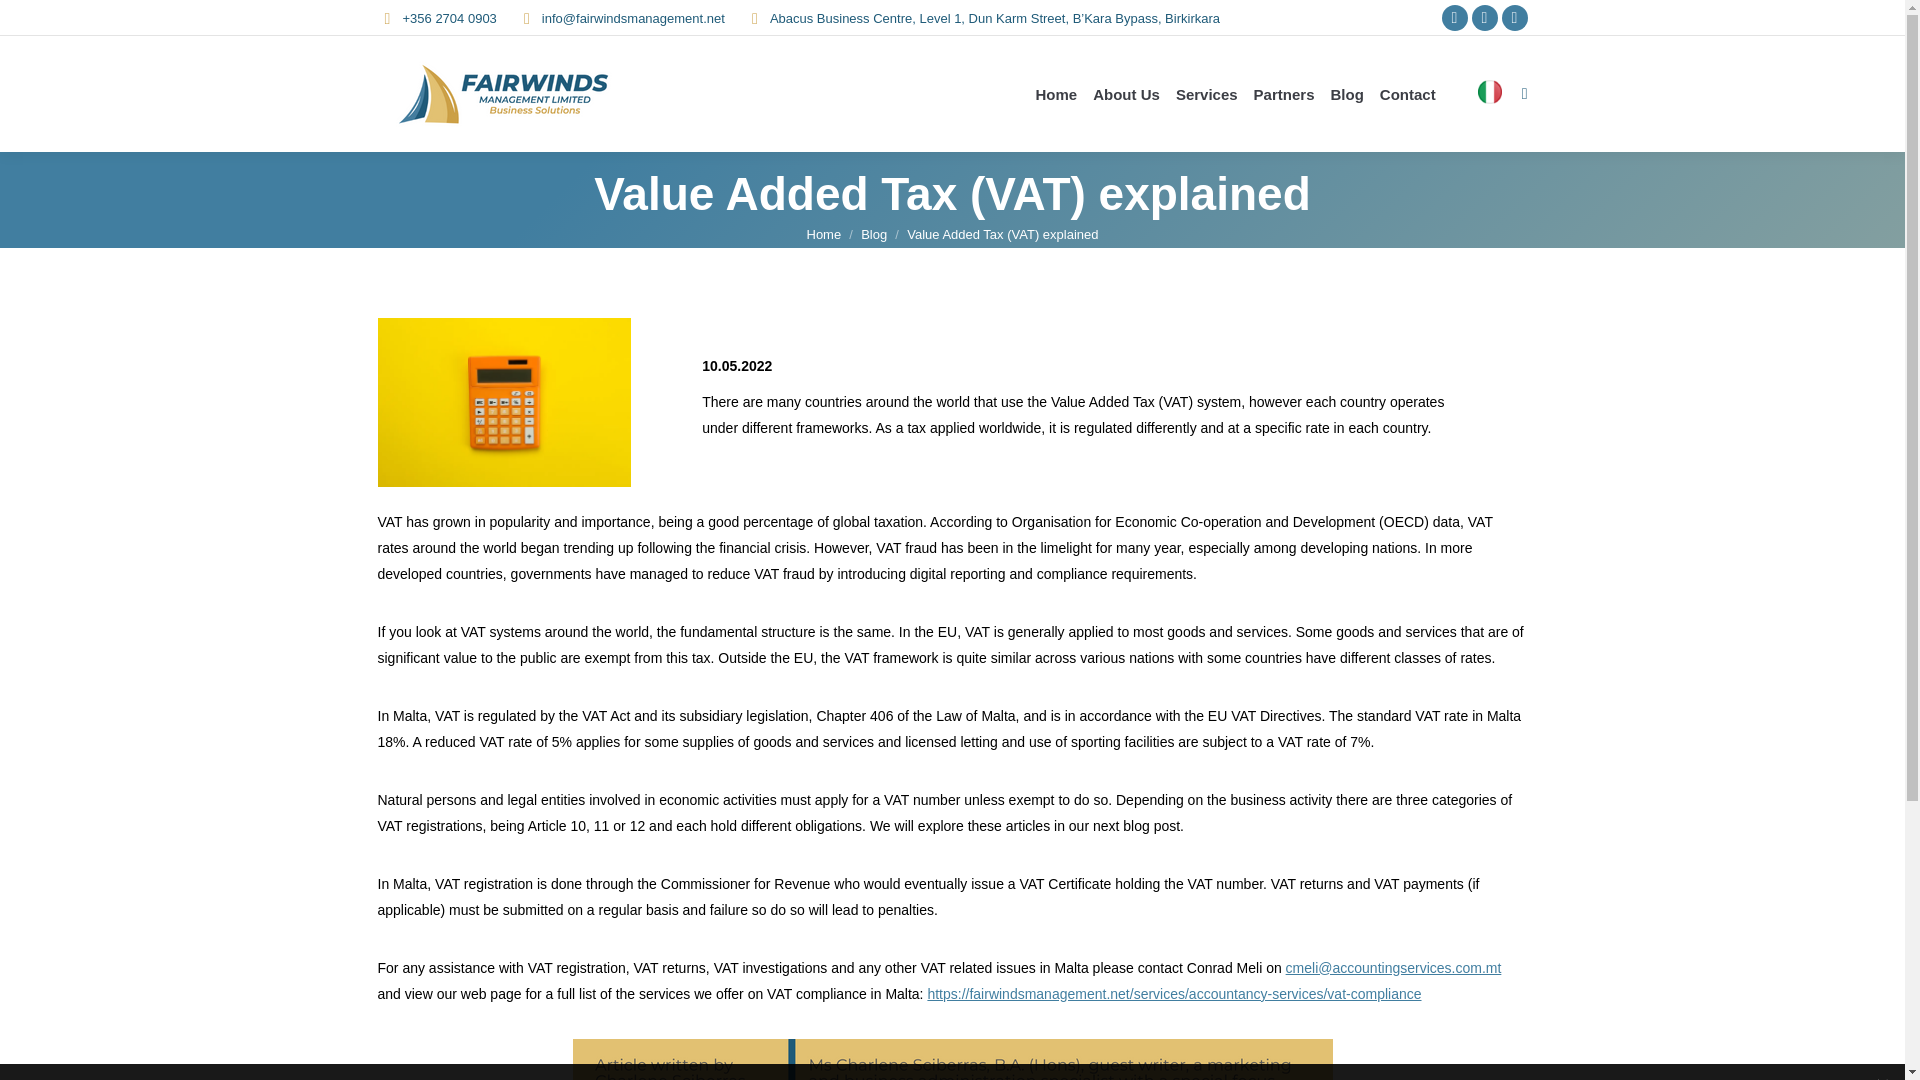 The height and width of the screenshot is (1080, 1920). Describe the element at coordinates (1514, 18) in the screenshot. I see `YouTube page opens in new window` at that location.